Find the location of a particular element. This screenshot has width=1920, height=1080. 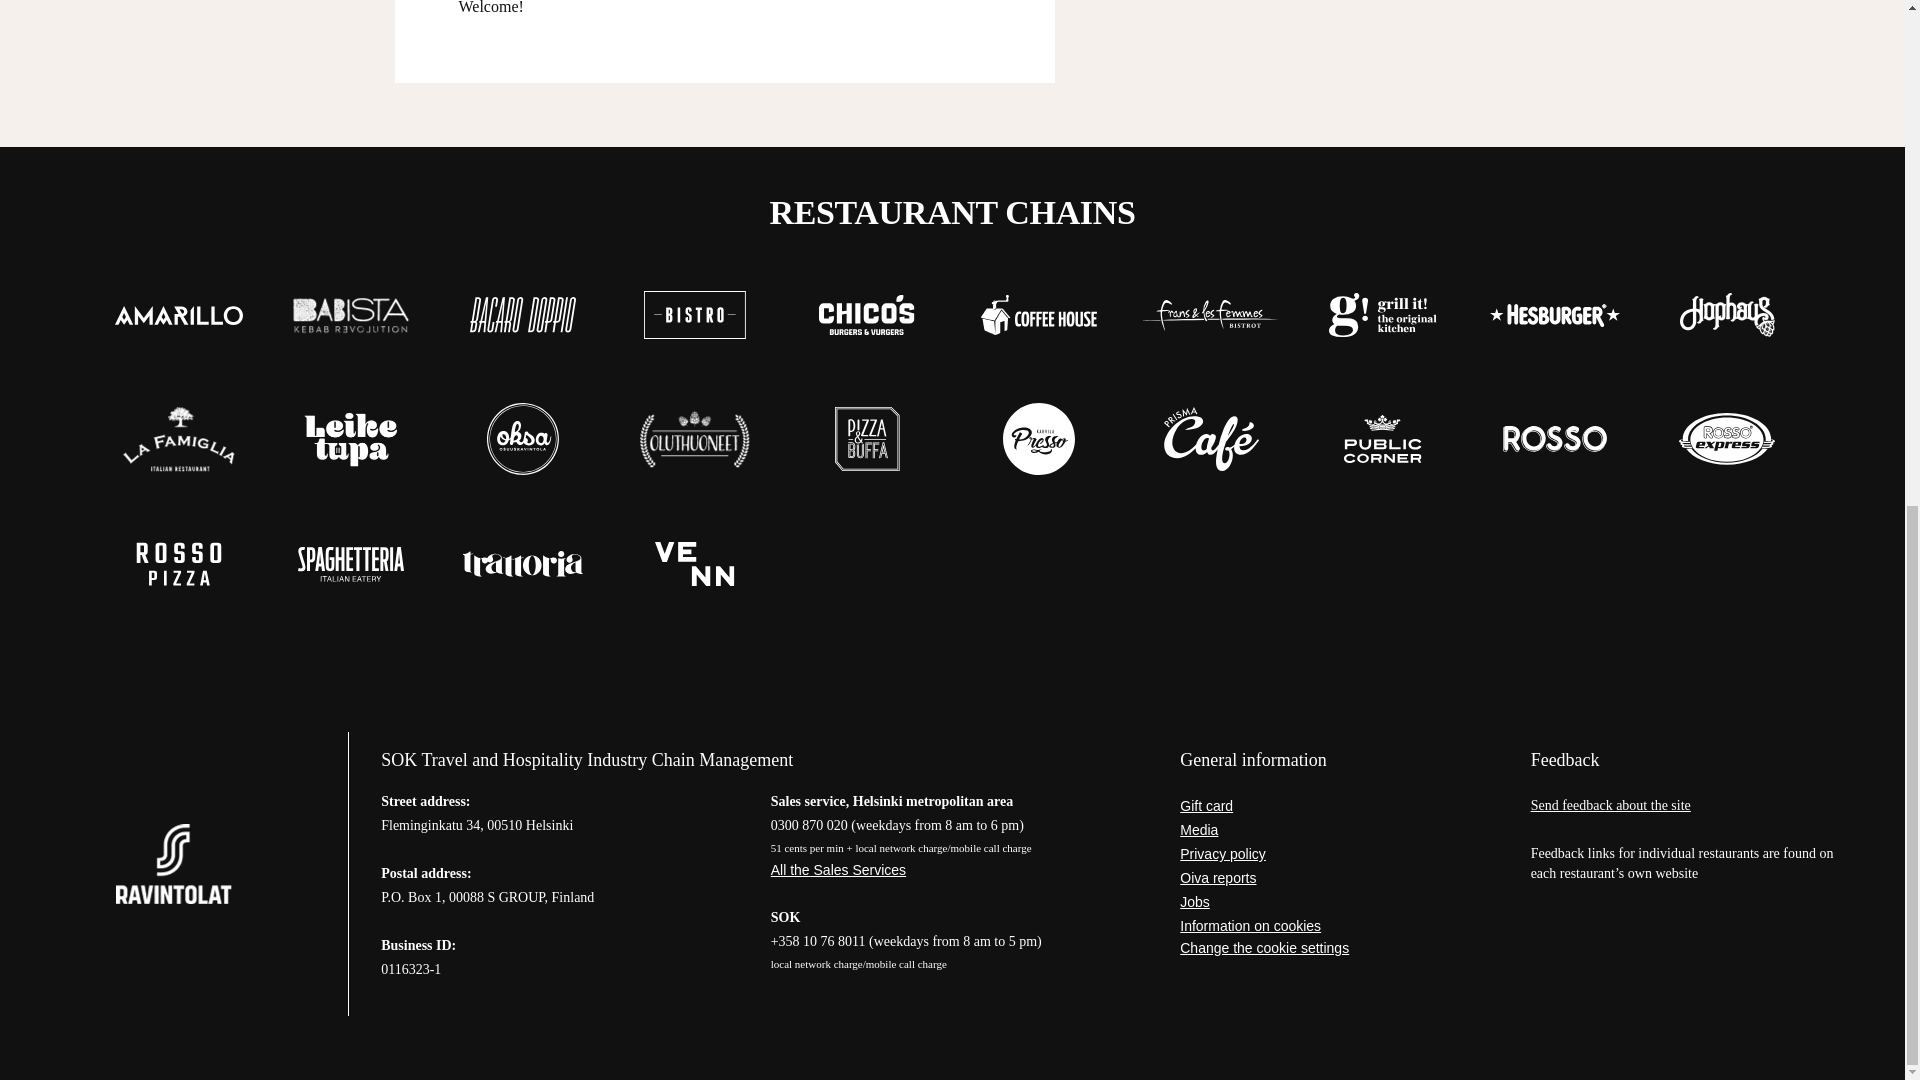

Privacy policy is located at coordinates (1340, 854).